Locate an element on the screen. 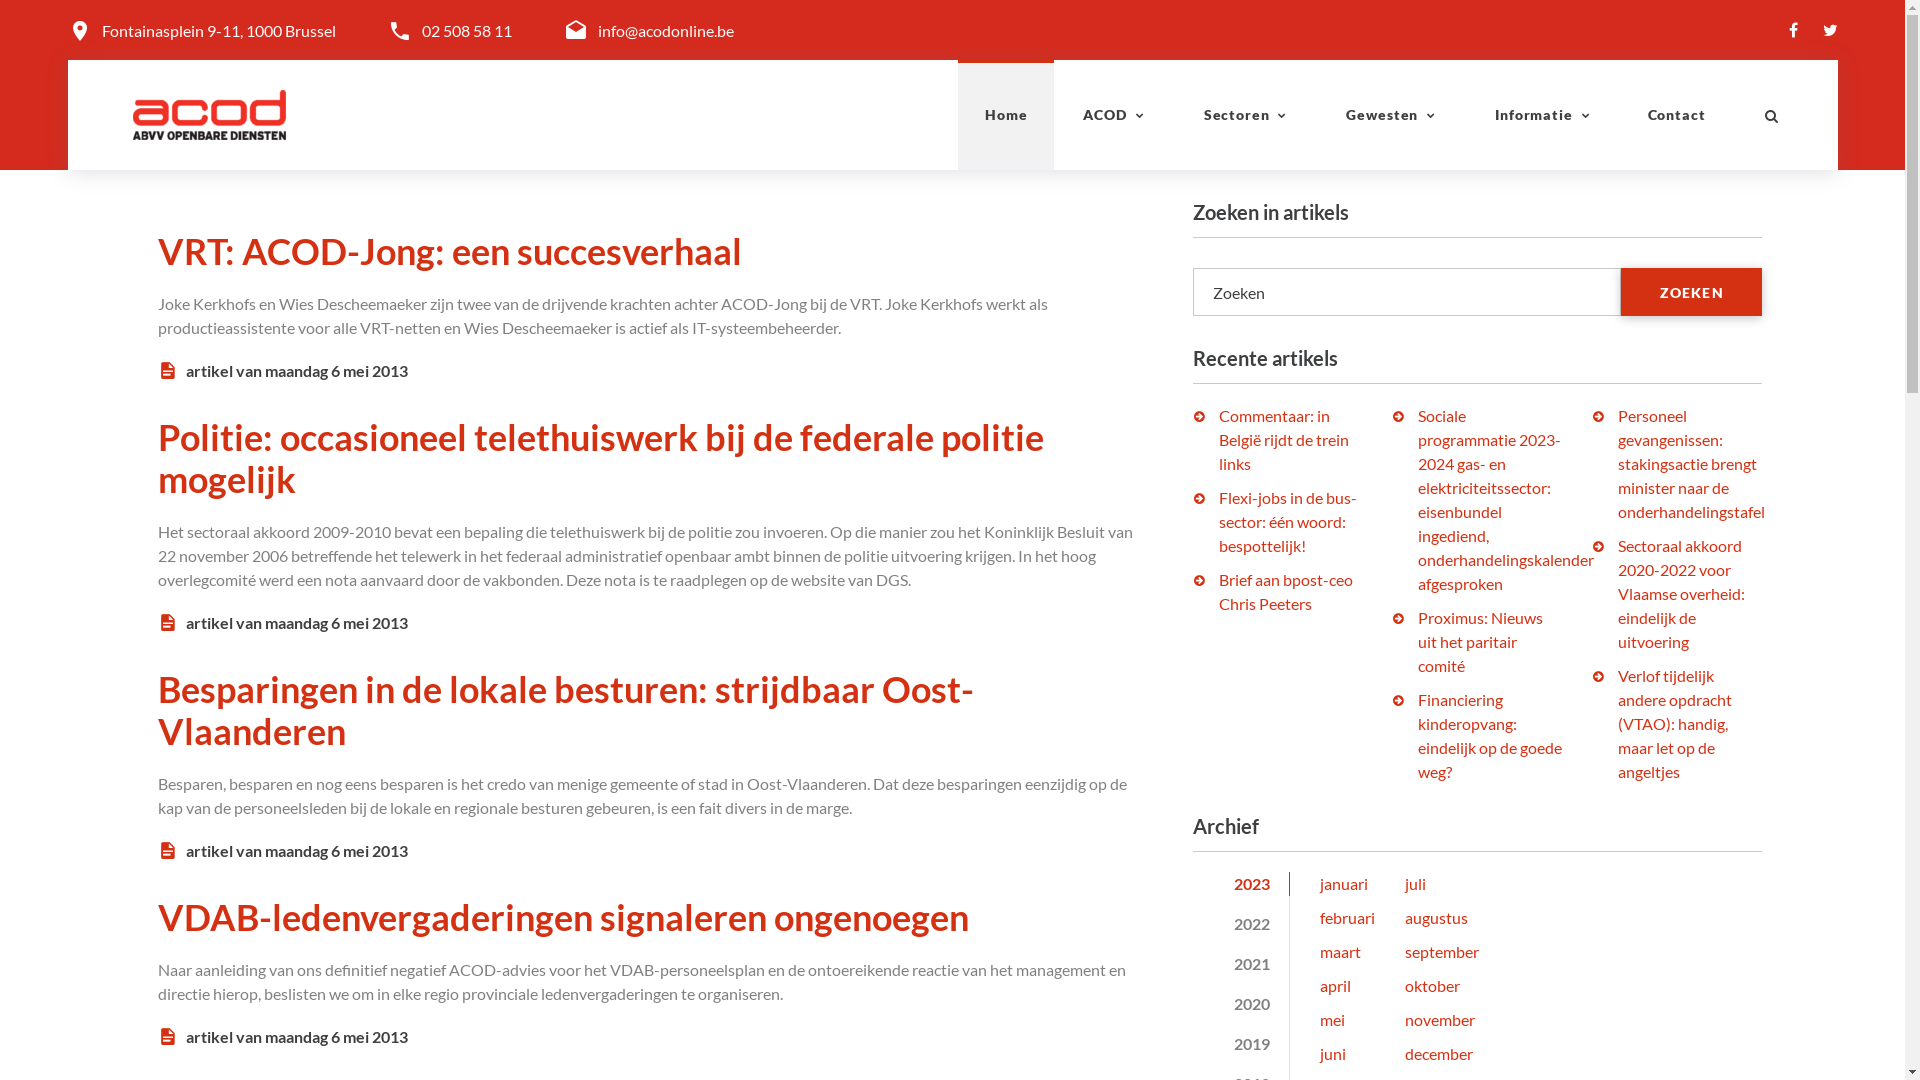 The height and width of the screenshot is (1080, 1920). Gewesten is located at coordinates (1392, 115).